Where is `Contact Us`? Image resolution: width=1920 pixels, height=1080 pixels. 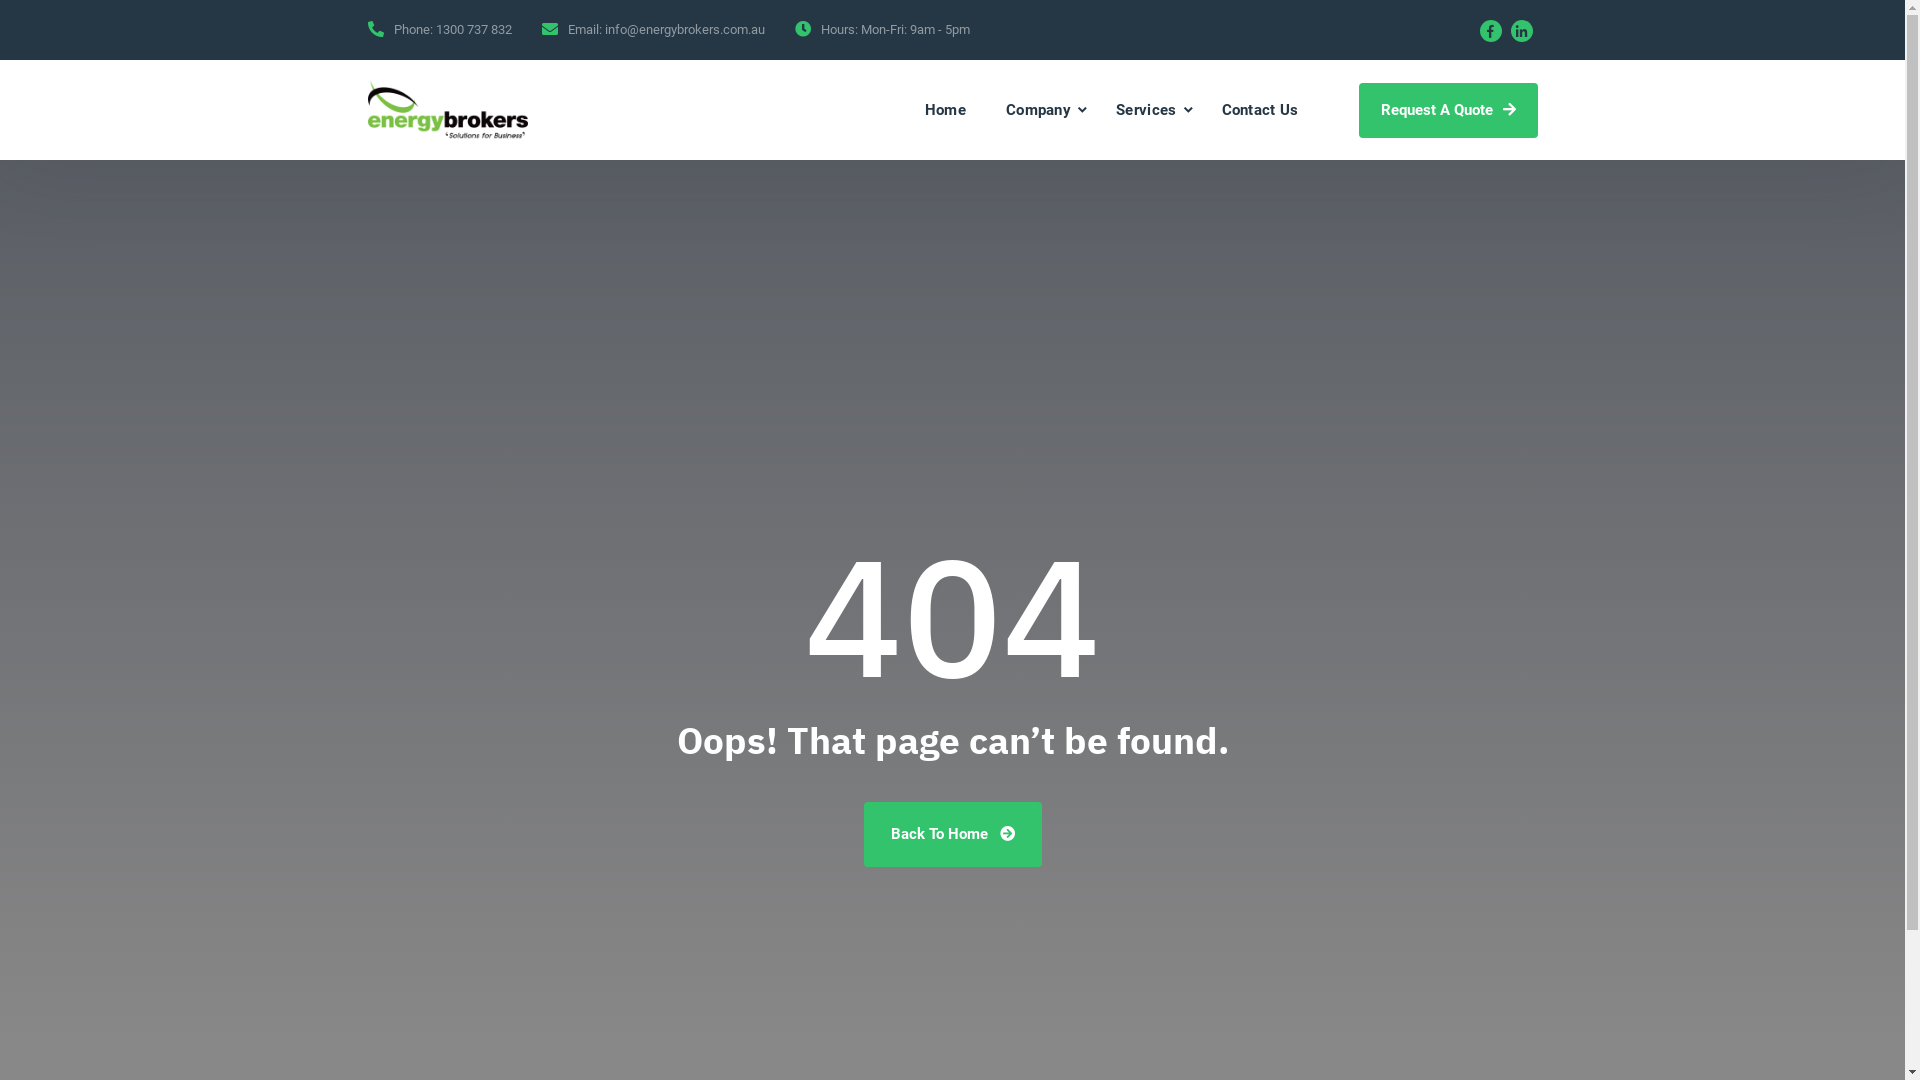 Contact Us is located at coordinates (1250, 110).